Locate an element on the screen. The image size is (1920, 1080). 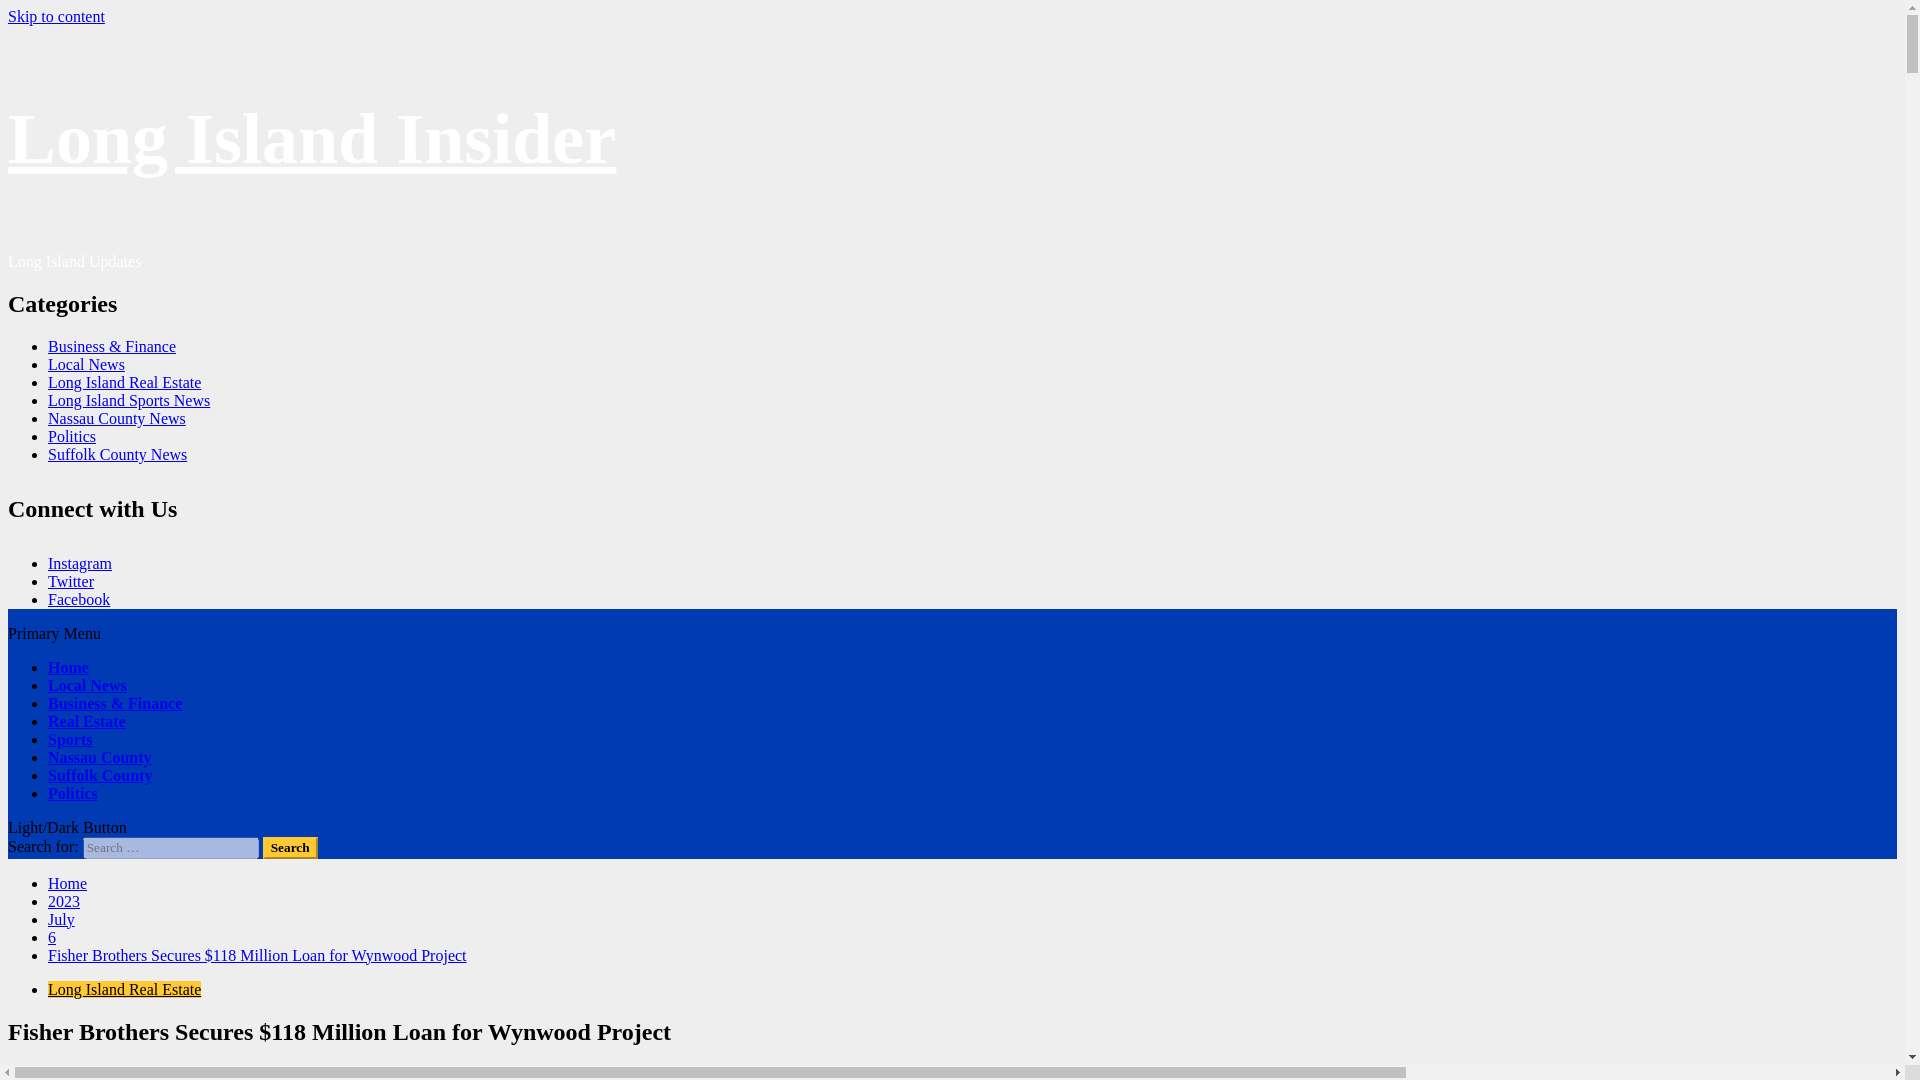
2023 is located at coordinates (64, 902).